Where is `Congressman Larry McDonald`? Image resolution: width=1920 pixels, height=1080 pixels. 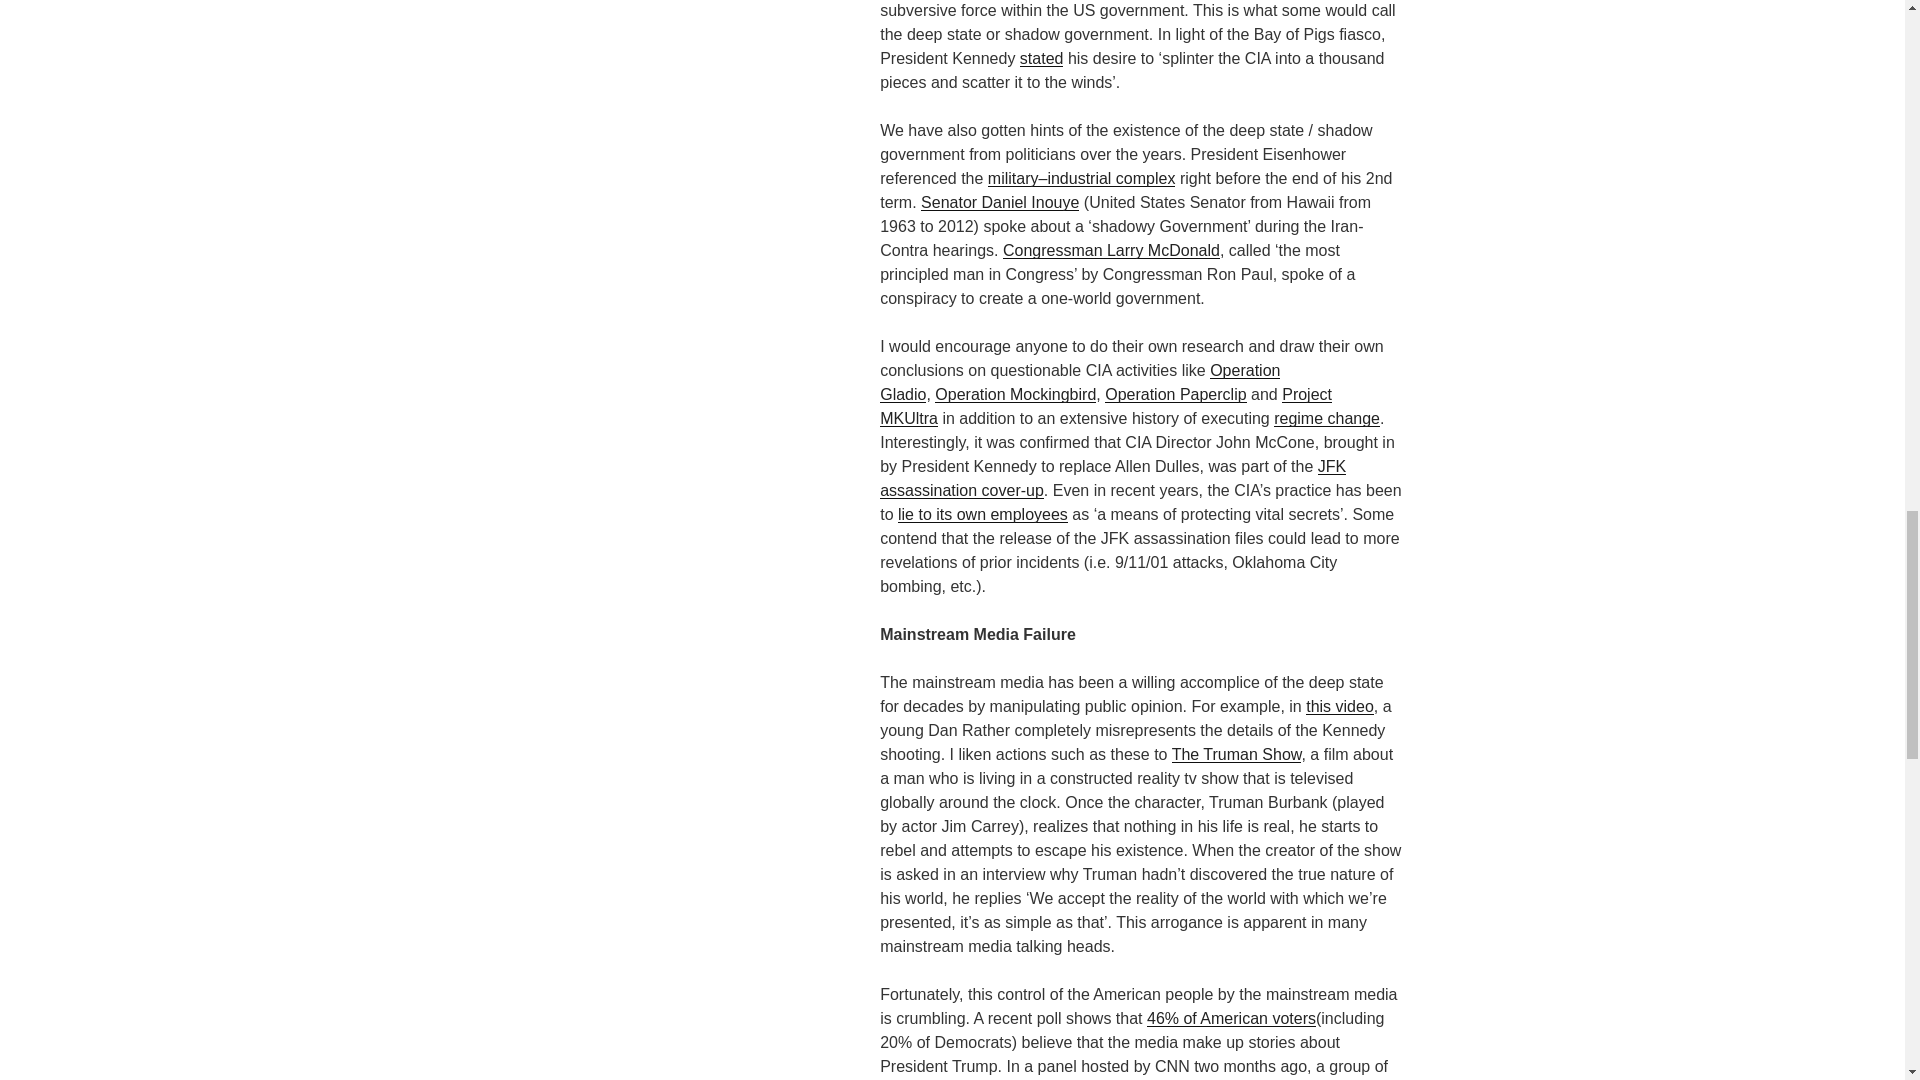 Congressman Larry McDonald is located at coordinates (1110, 250).